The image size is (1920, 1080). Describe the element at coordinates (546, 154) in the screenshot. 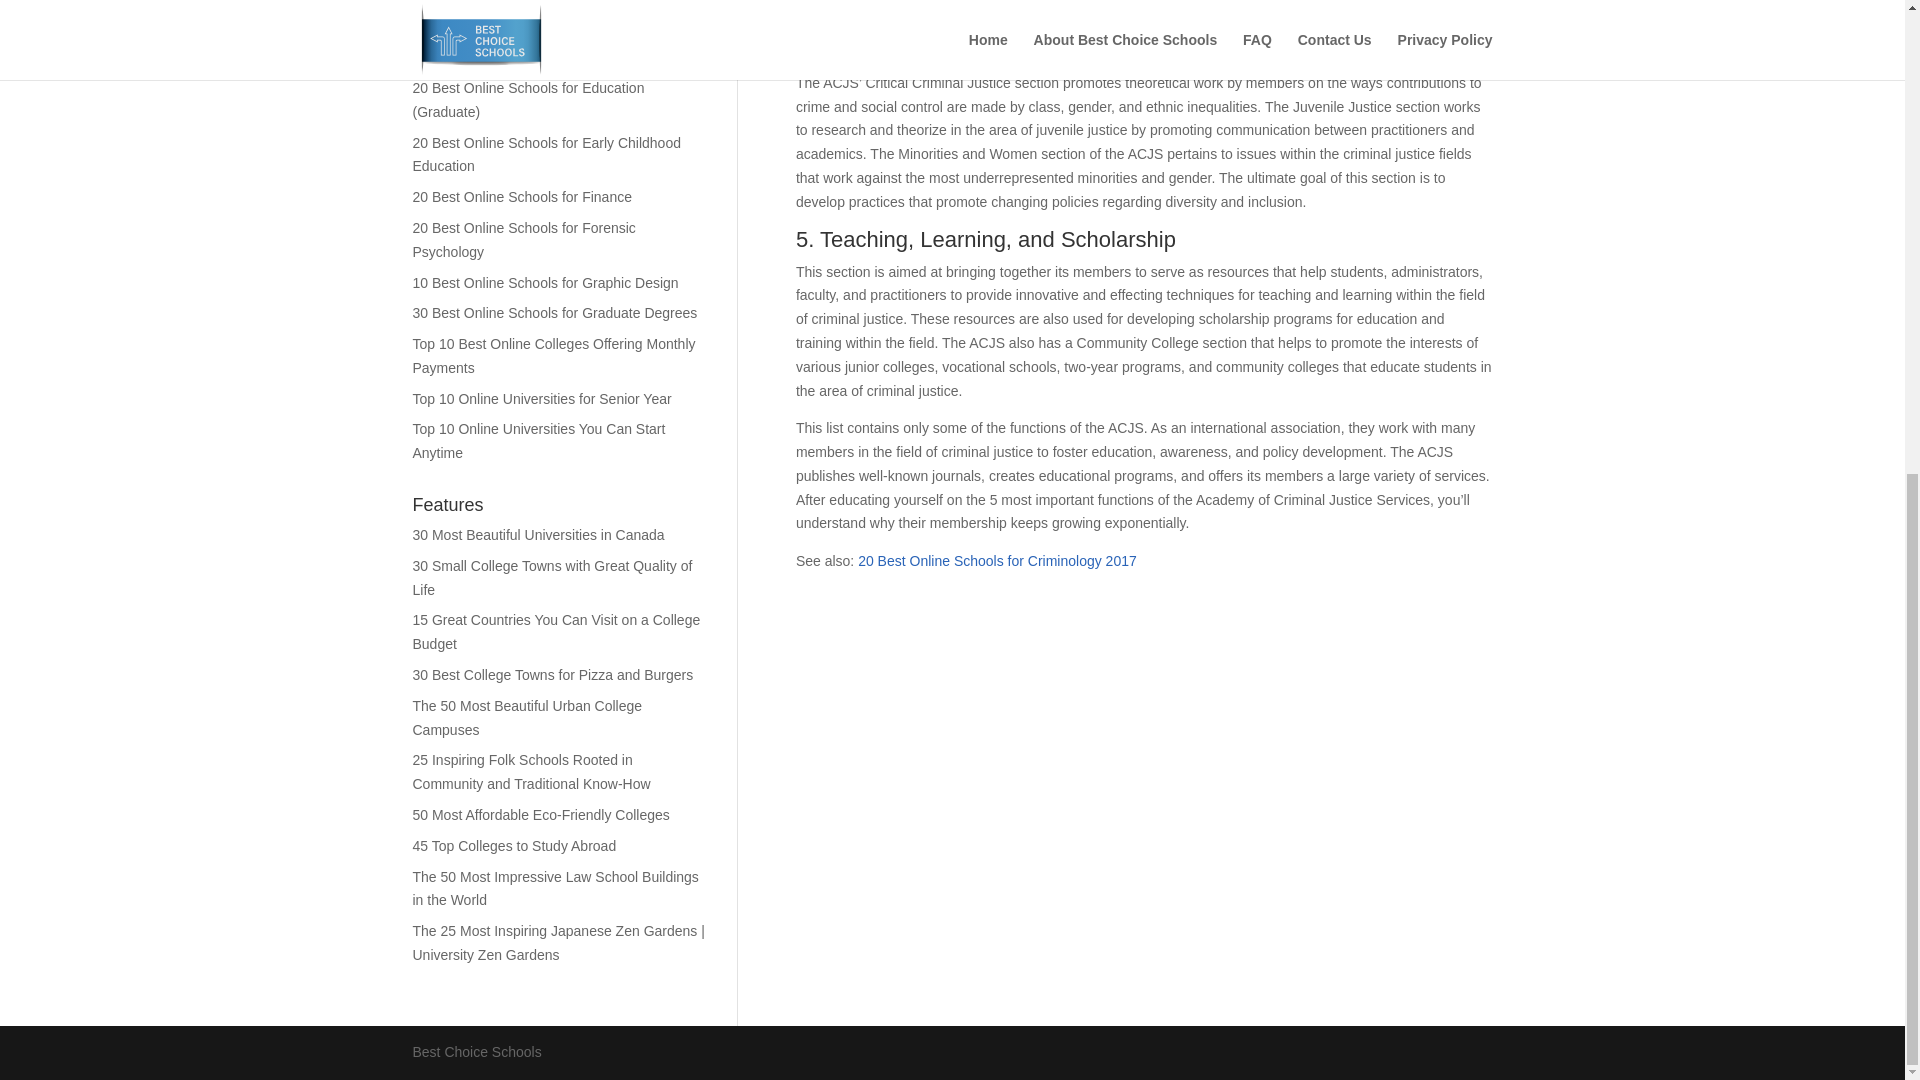

I see `20 Best Online Schools for Early Childhood Education` at that location.